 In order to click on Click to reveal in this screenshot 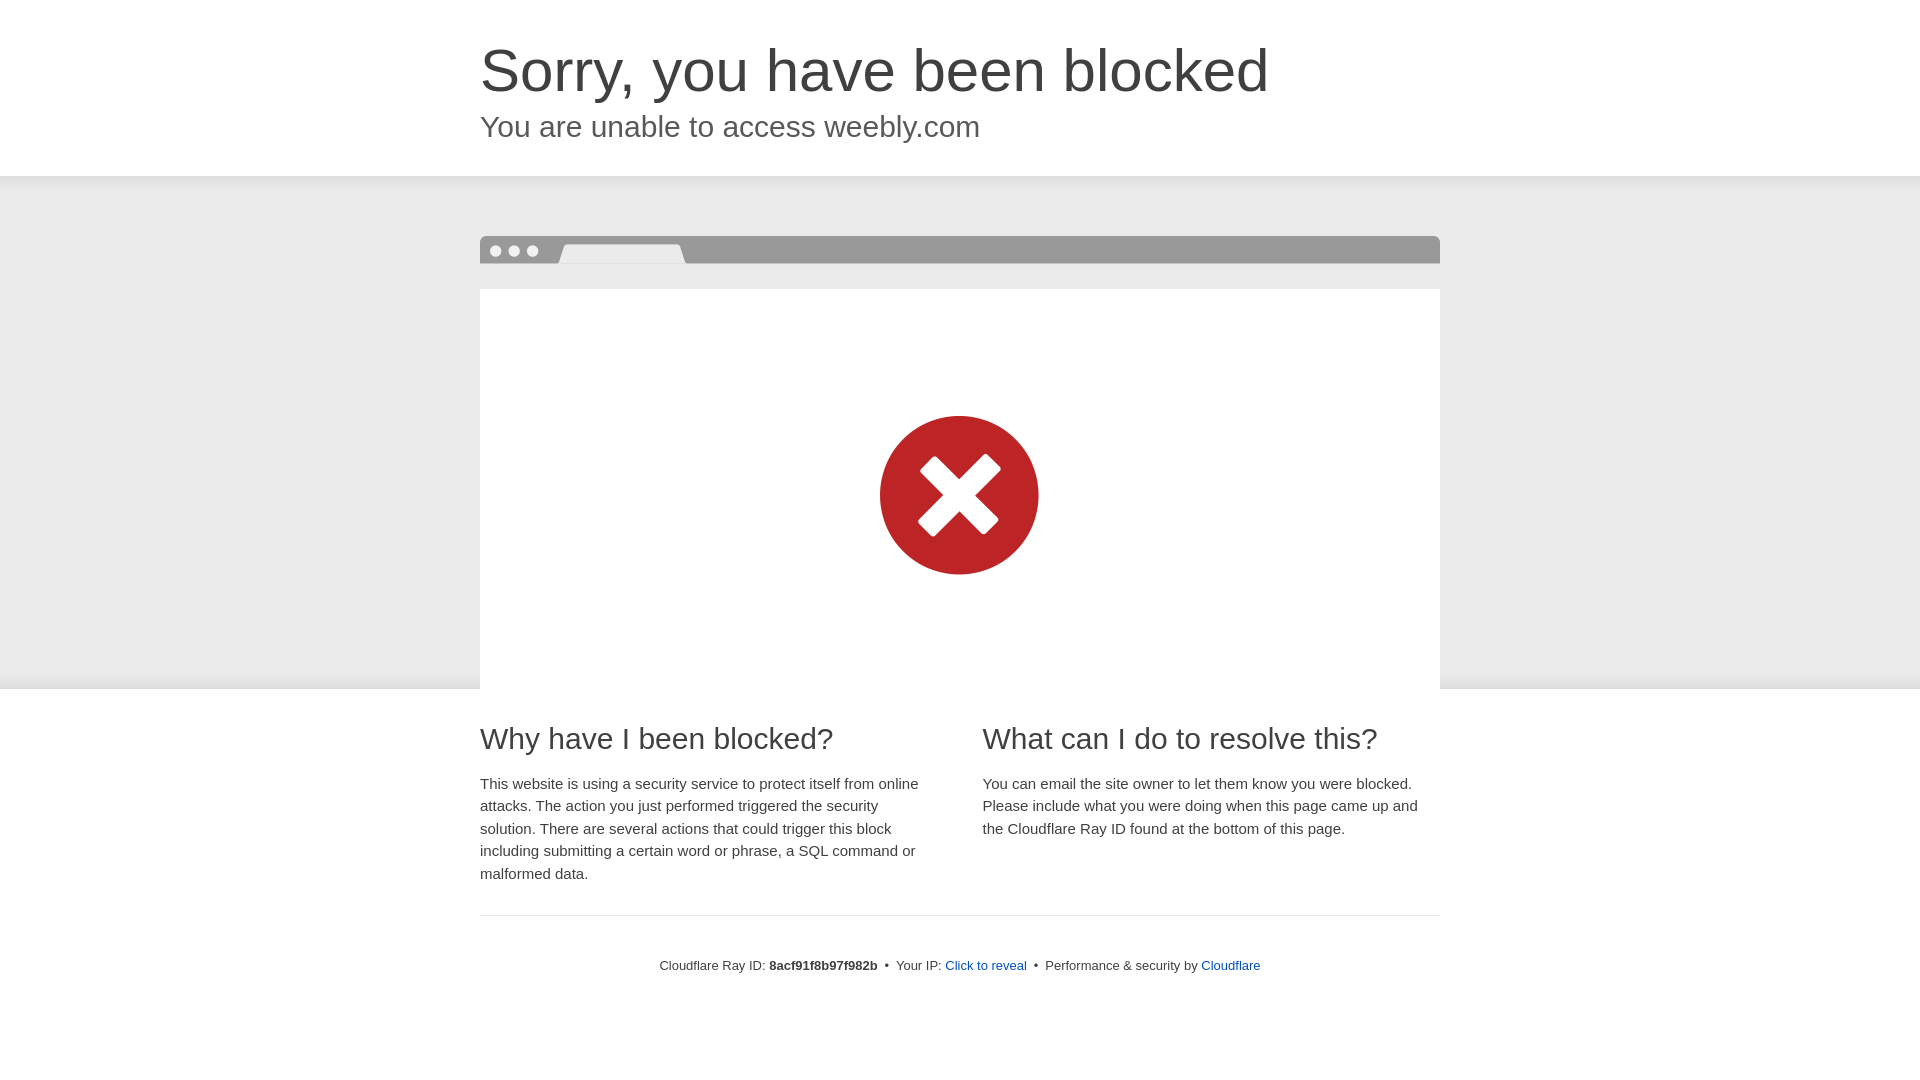, I will do `click(986, 966)`.